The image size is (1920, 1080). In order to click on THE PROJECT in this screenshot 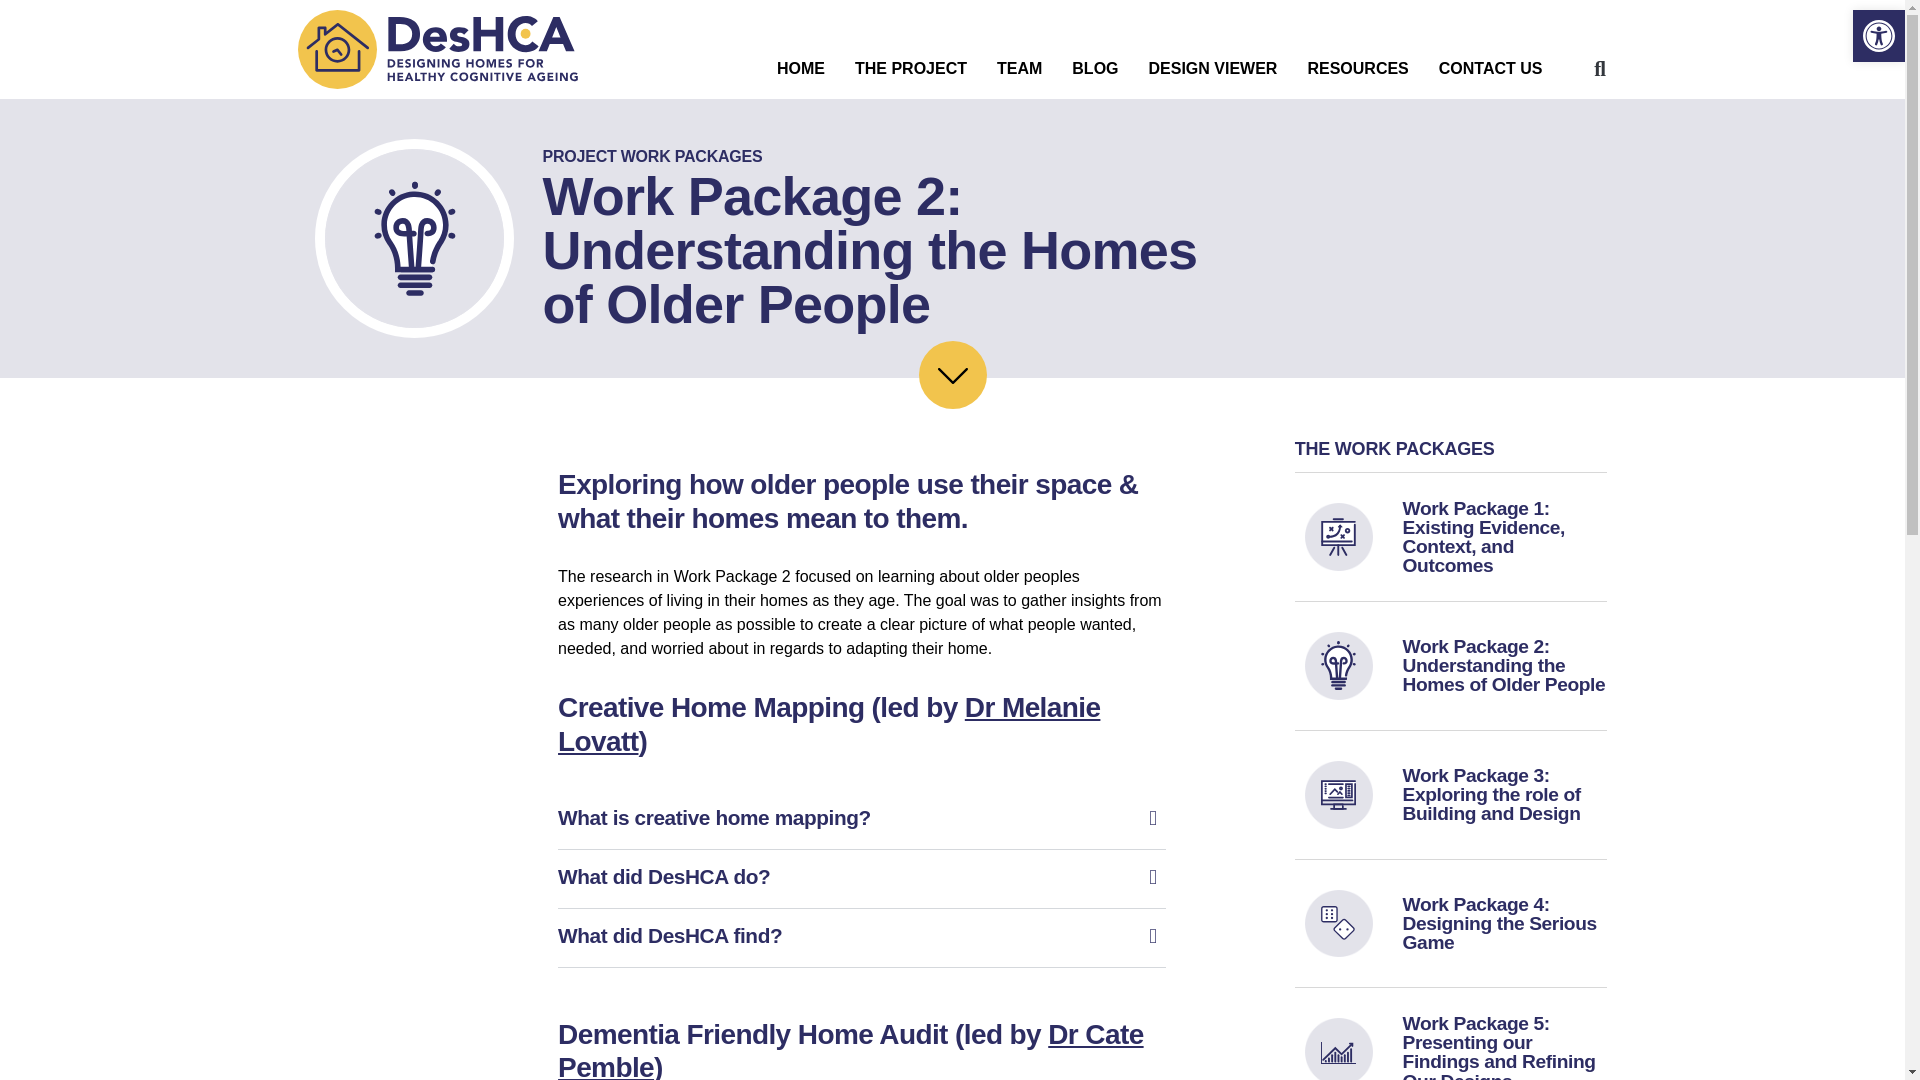, I will do `click(910, 68)`.